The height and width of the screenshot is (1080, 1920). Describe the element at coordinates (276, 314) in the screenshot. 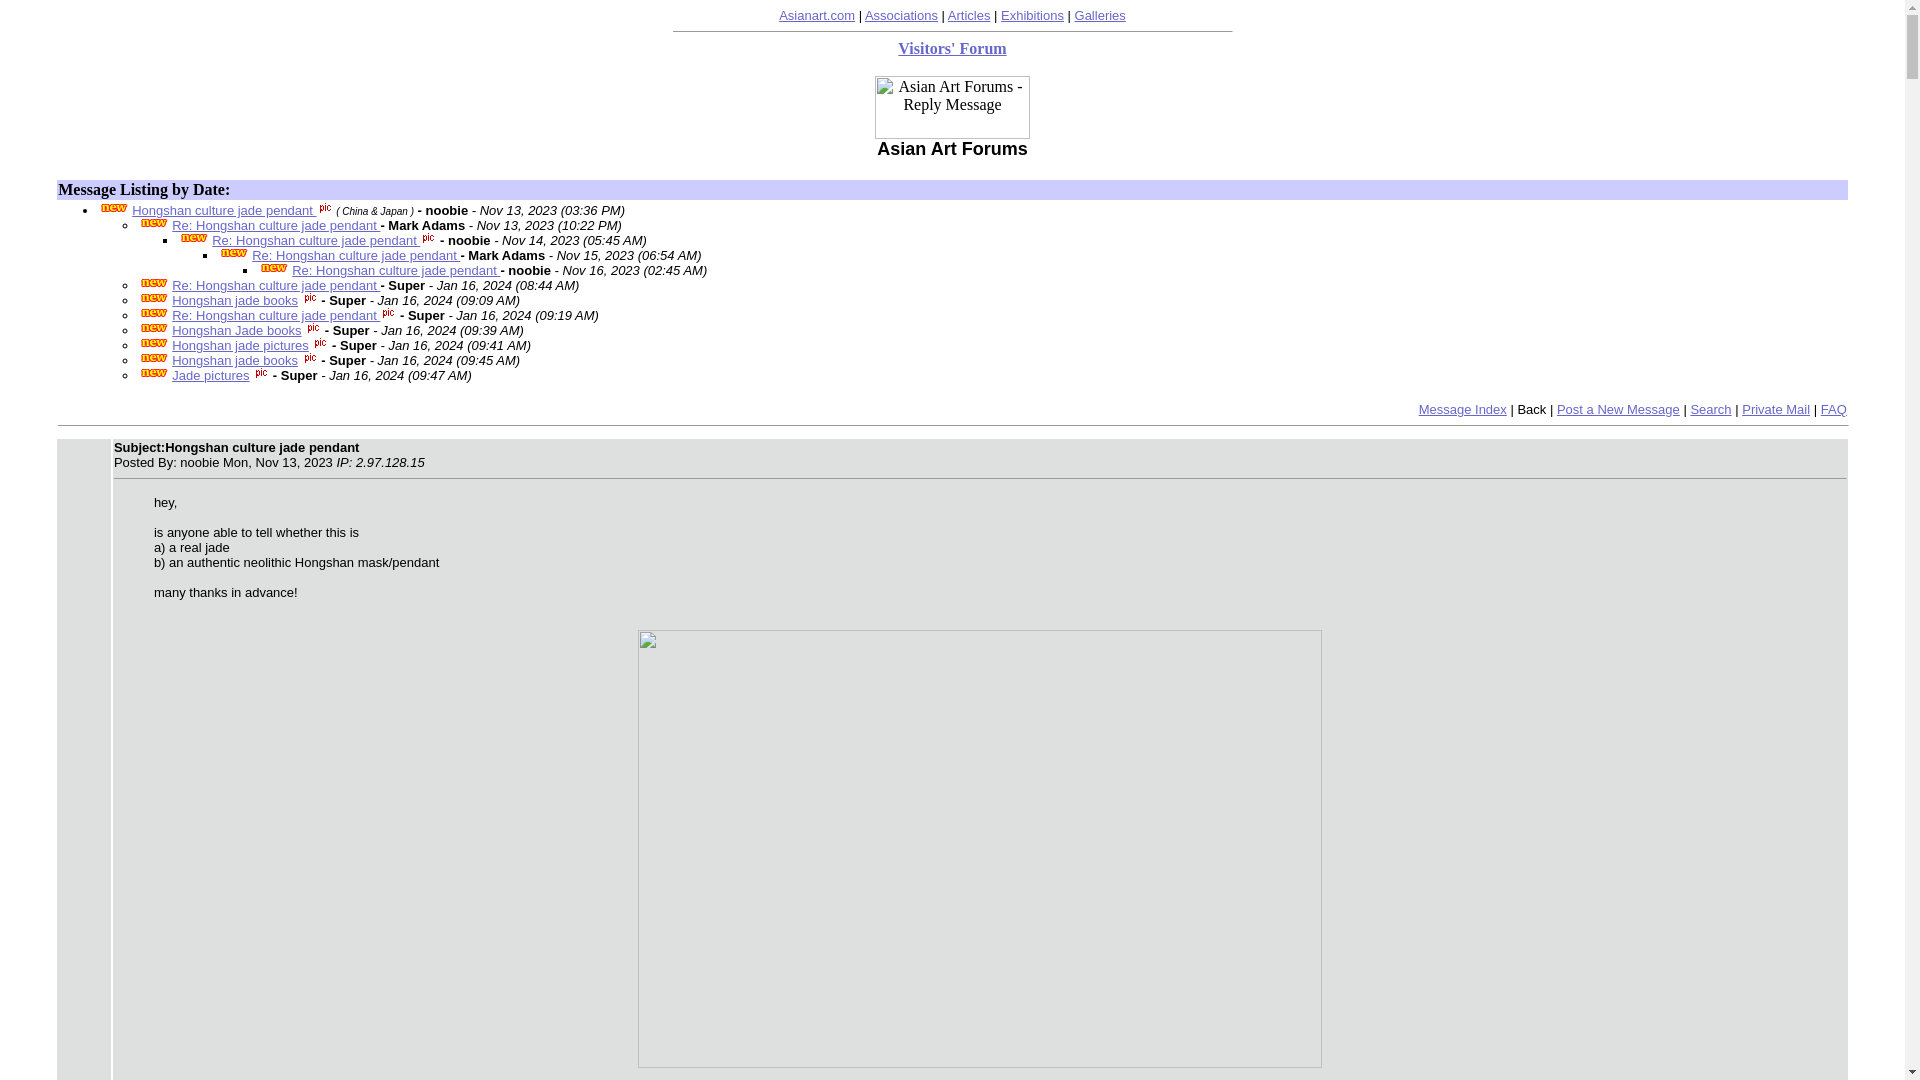

I see `Re: Hongshan culture jade pendant` at that location.